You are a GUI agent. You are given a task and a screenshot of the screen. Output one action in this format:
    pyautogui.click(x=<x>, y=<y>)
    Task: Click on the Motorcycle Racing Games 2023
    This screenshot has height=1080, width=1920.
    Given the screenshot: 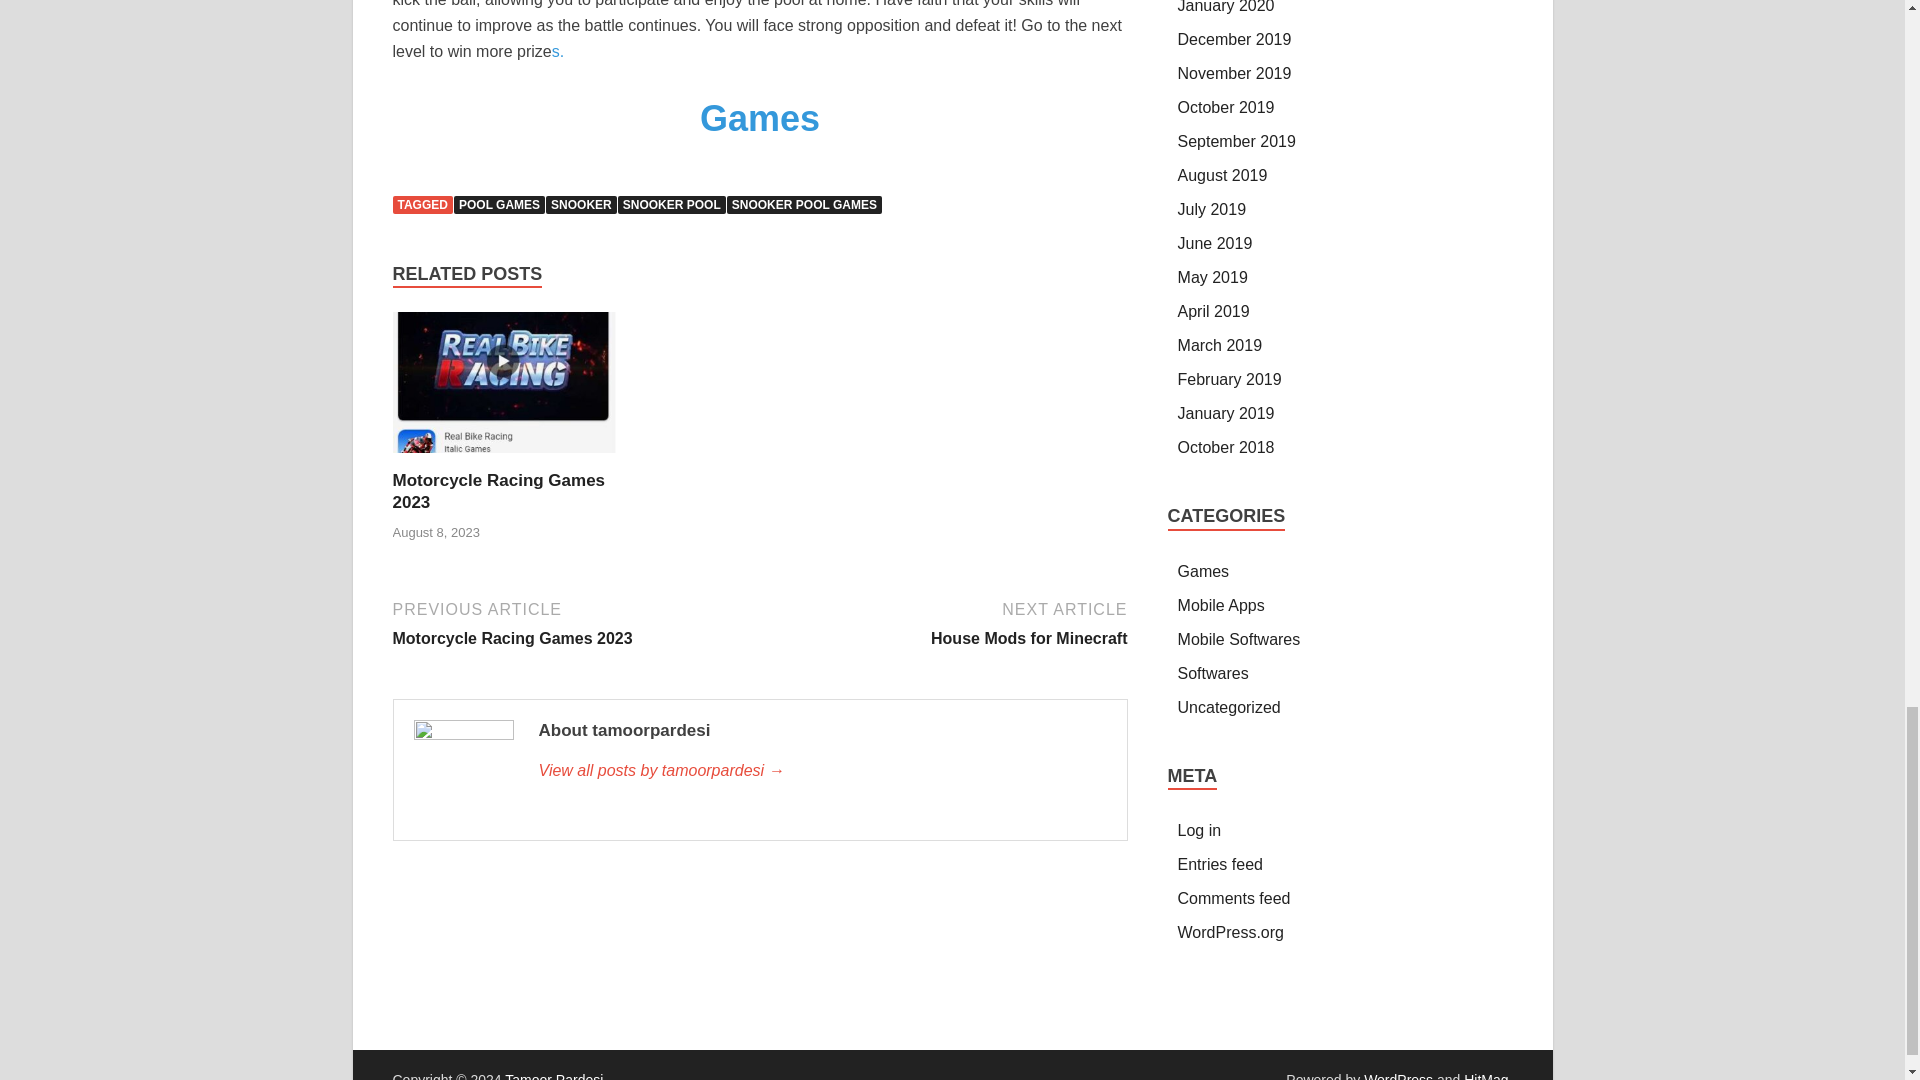 What is the action you would take?
    pyautogui.click(x=498, y=490)
    